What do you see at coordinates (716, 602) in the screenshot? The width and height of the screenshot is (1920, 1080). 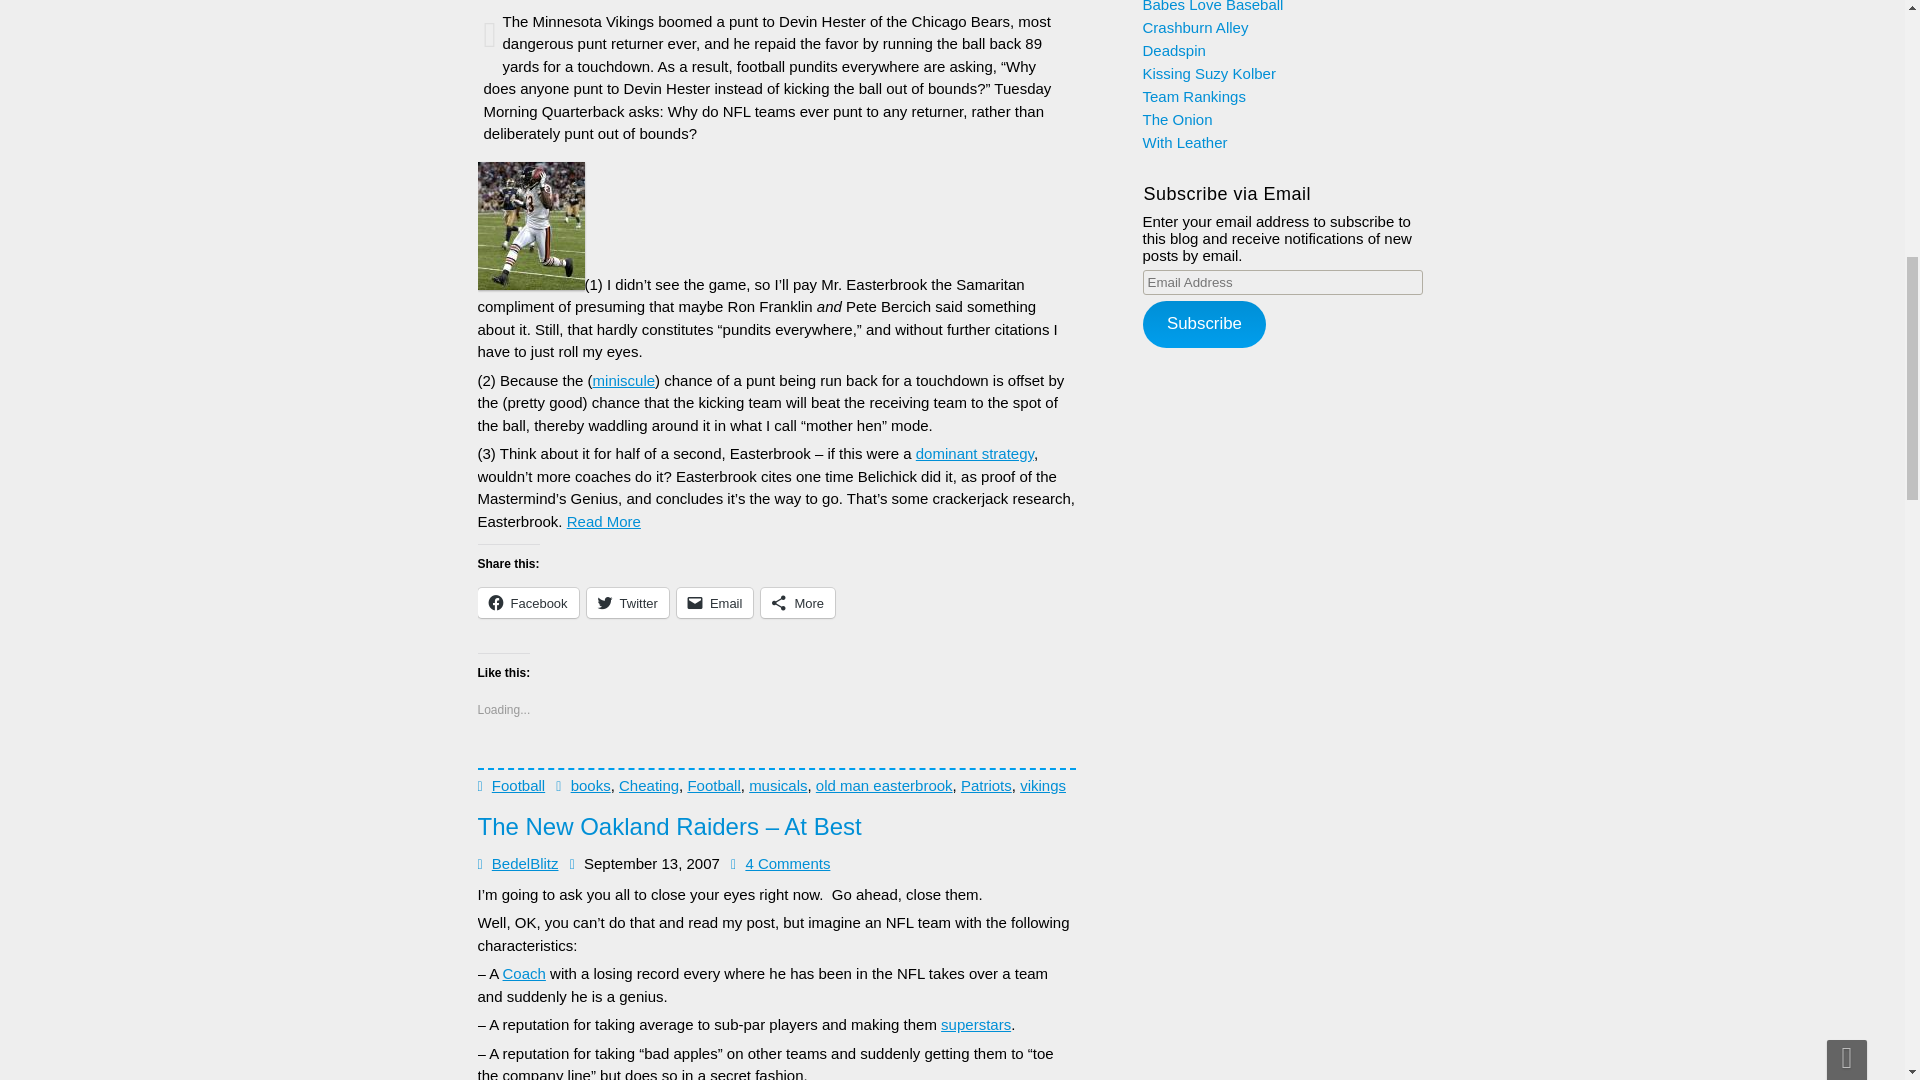 I see `Email` at bounding box center [716, 602].